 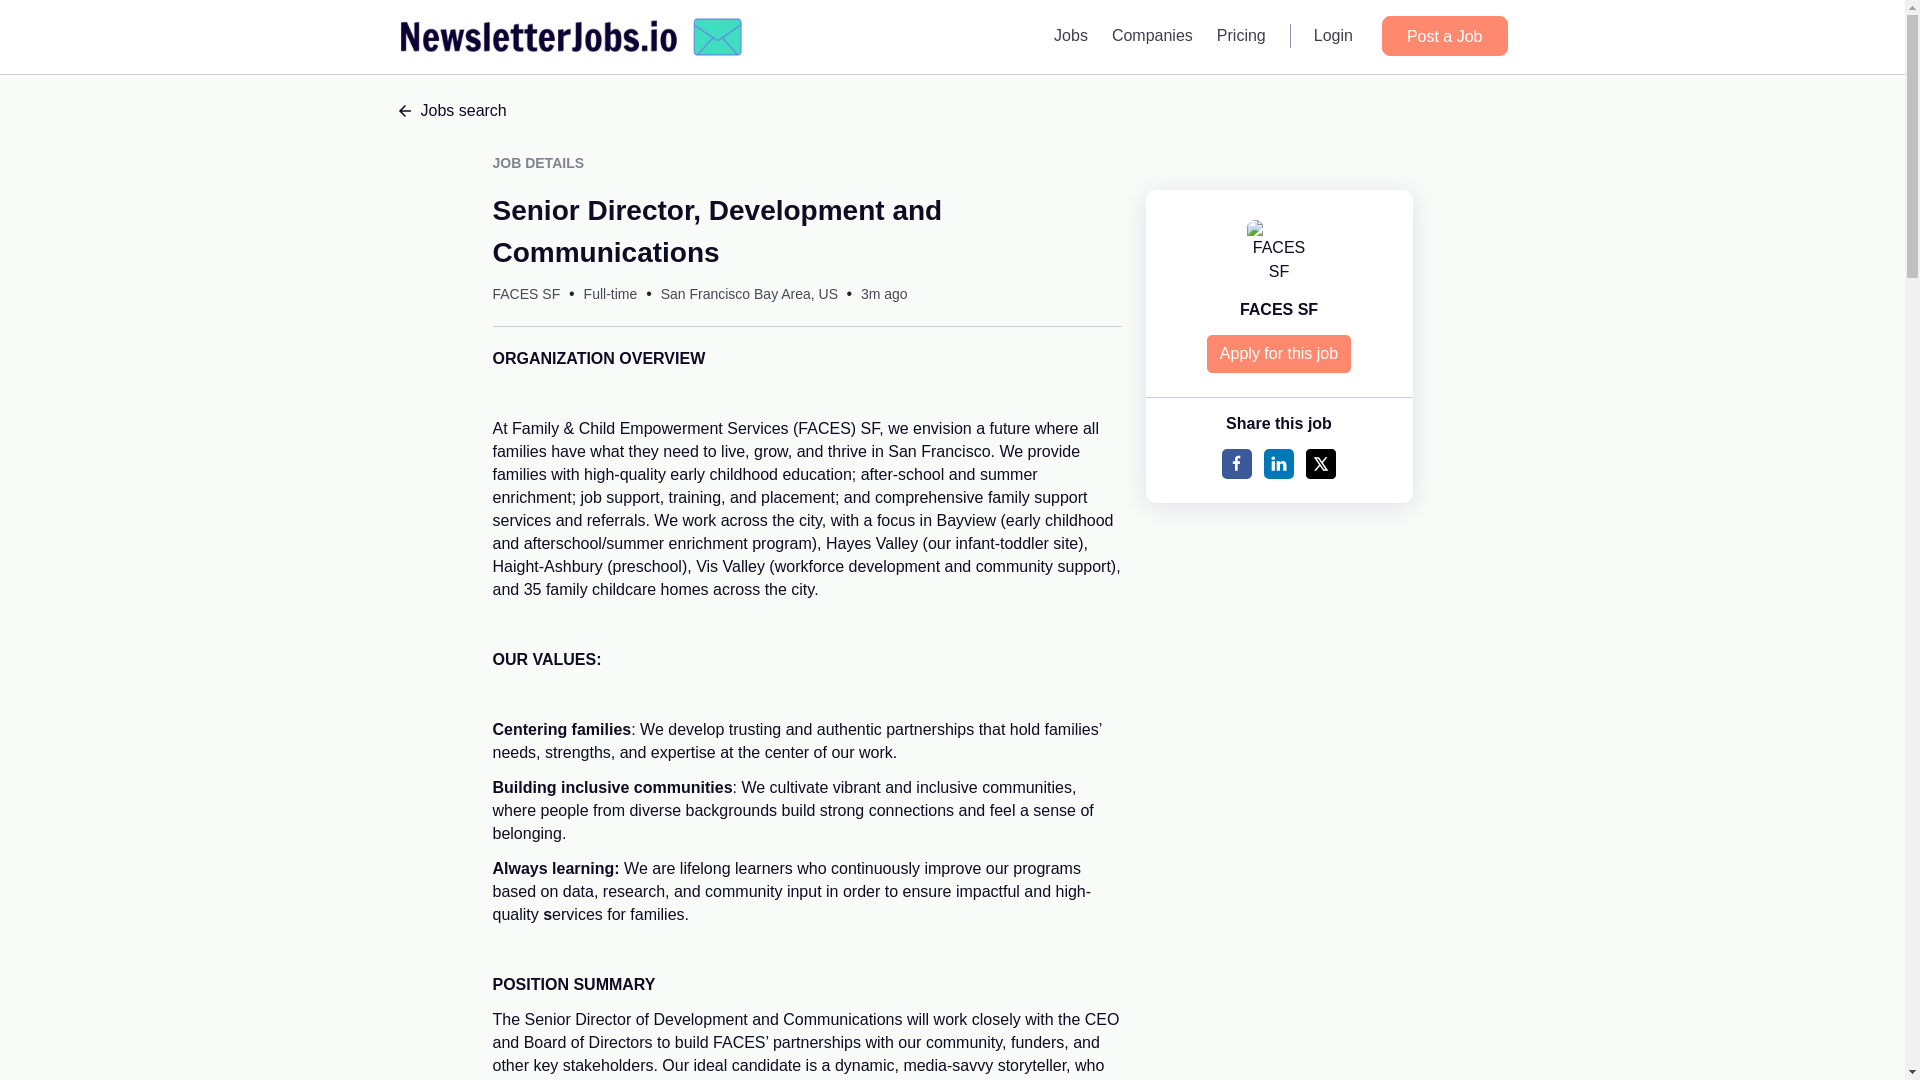 I want to click on Pricing, so click(x=1242, y=35).